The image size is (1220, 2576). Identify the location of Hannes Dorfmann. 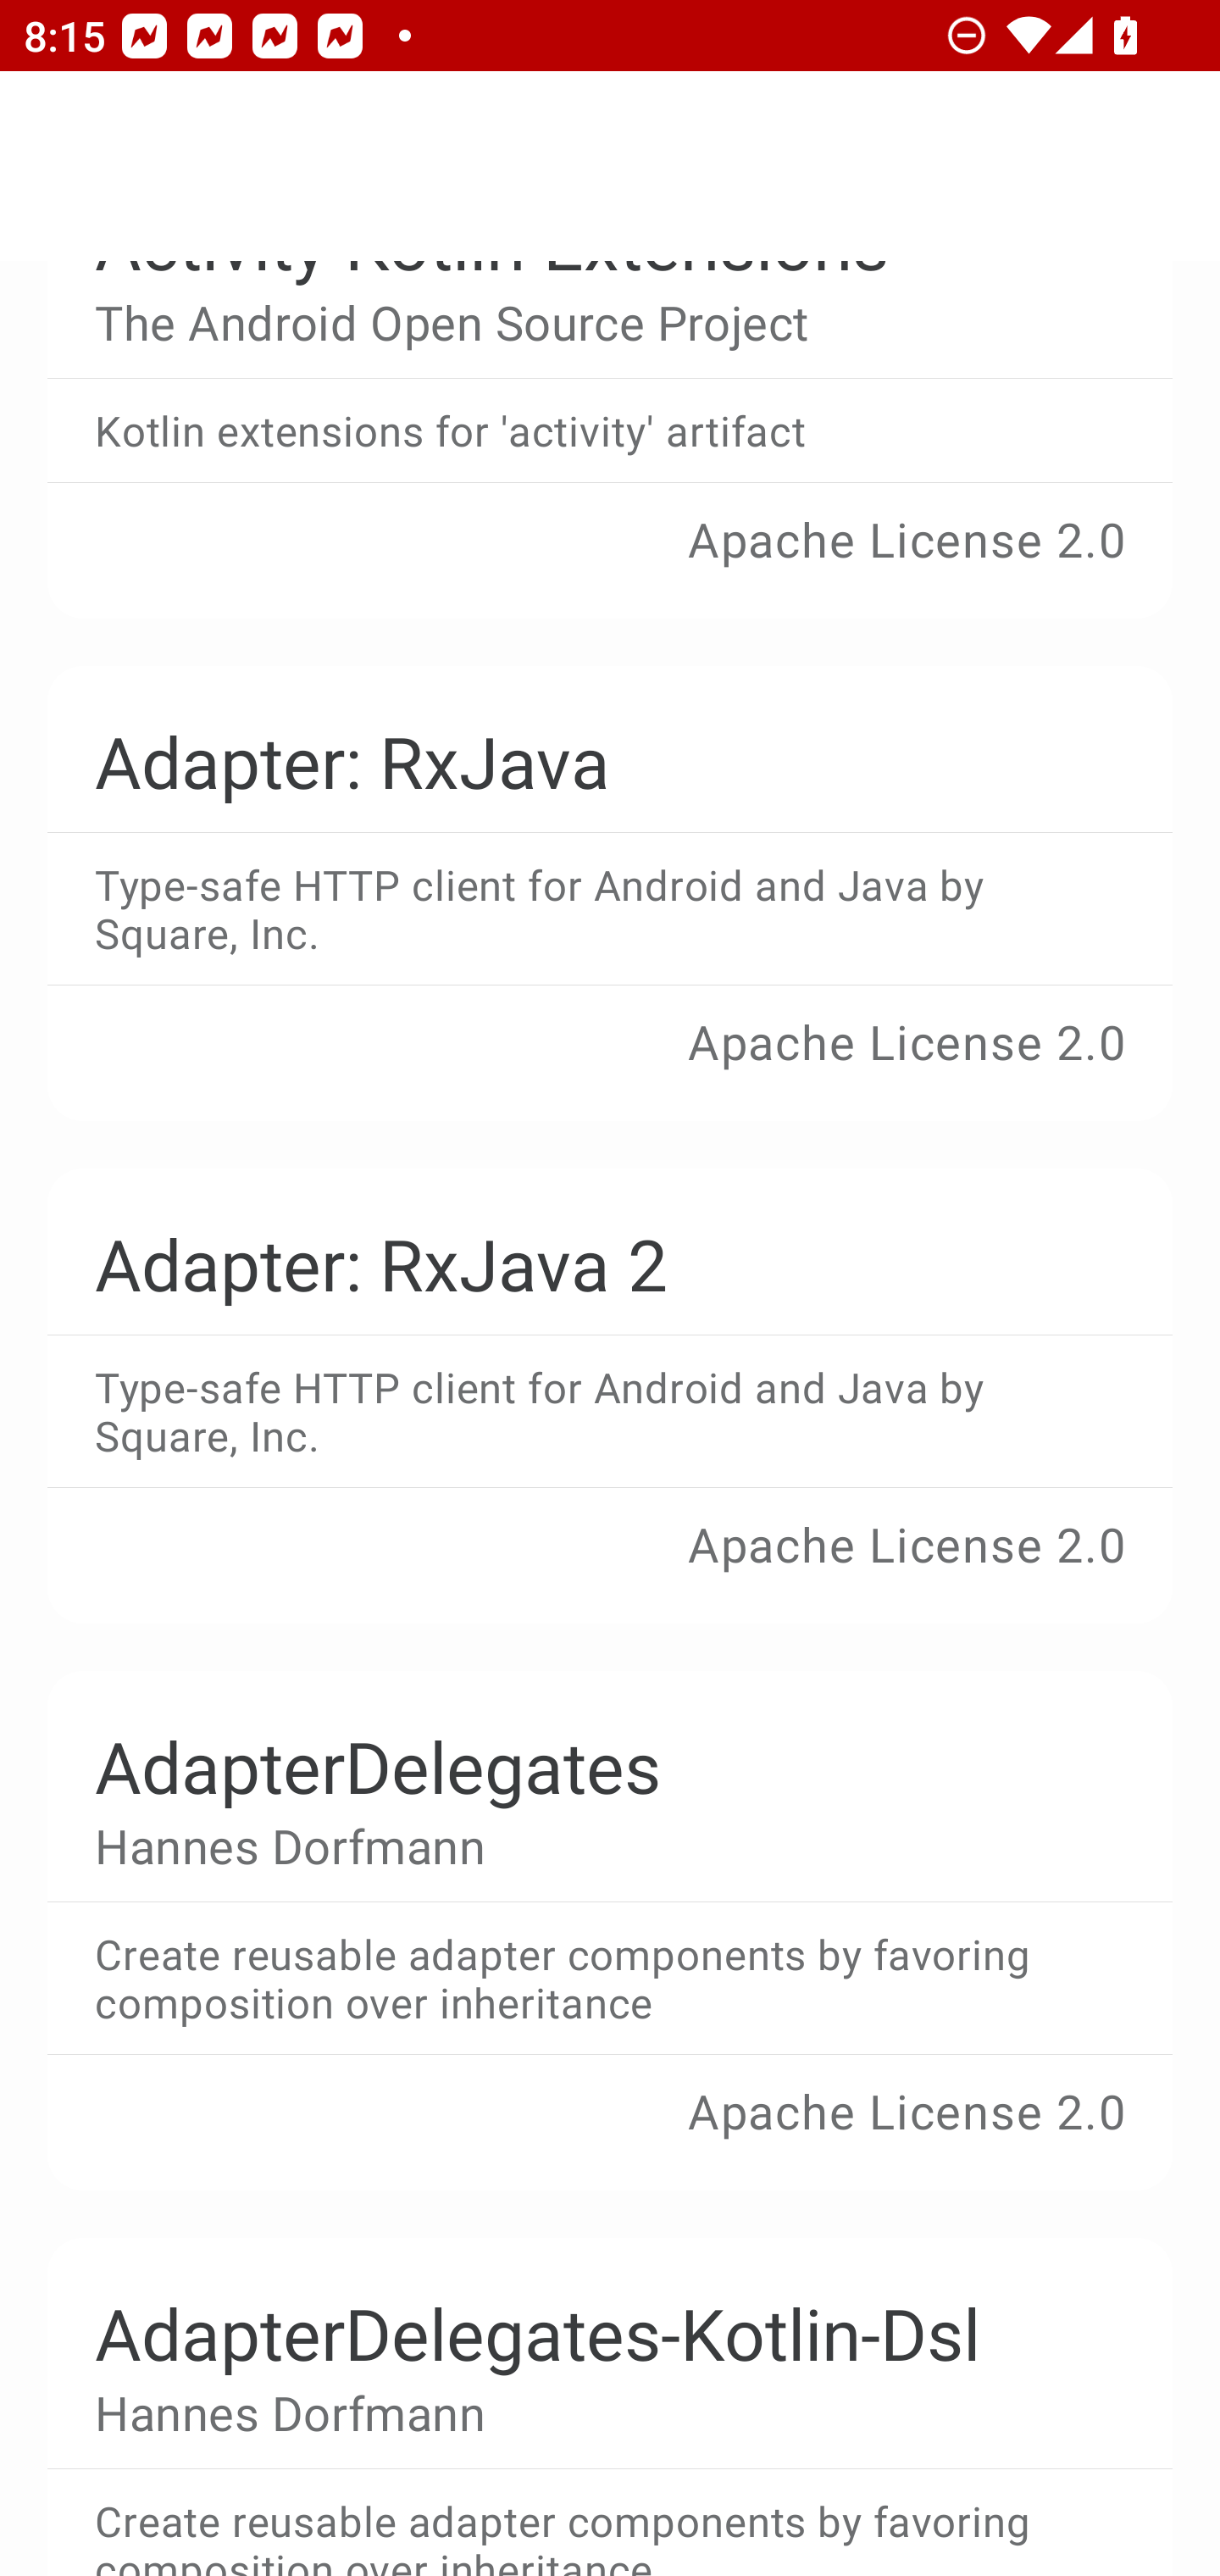
(586, 2412).